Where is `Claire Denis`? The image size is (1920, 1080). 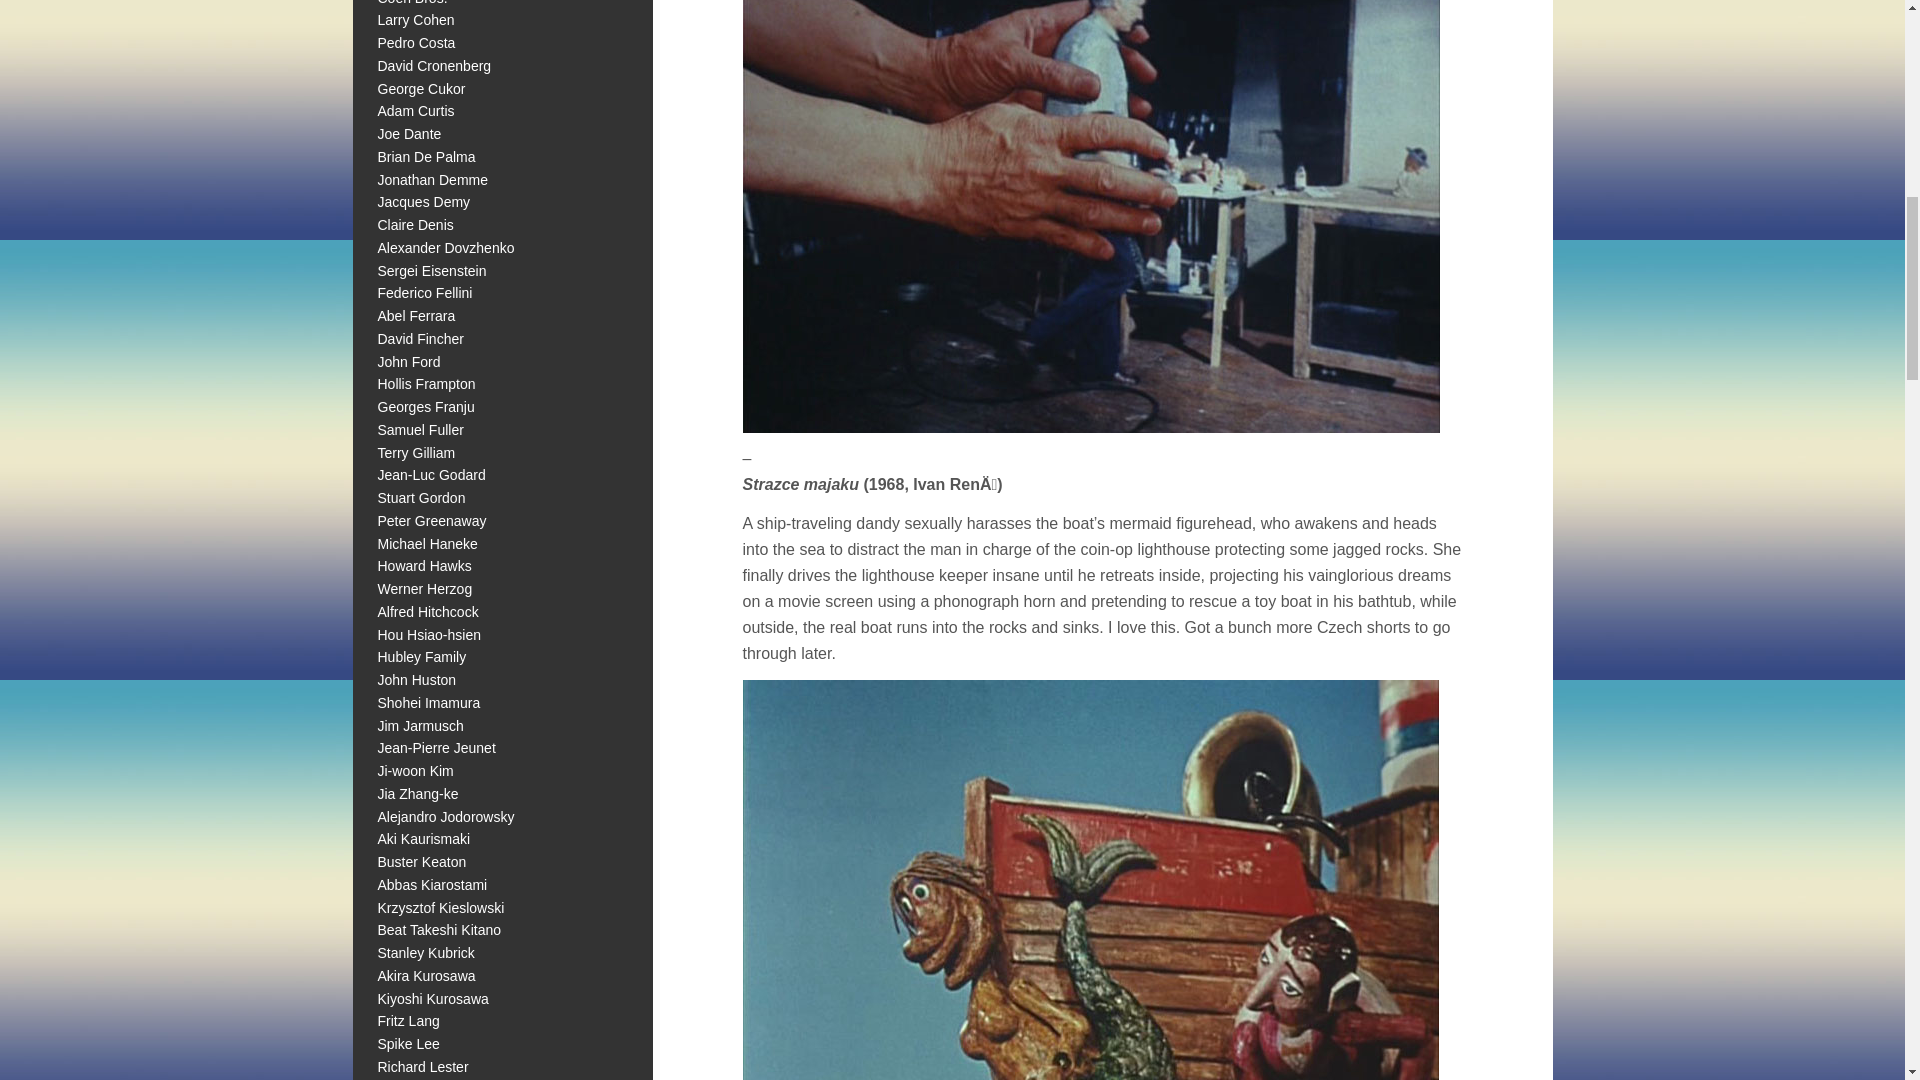 Claire Denis is located at coordinates (416, 225).